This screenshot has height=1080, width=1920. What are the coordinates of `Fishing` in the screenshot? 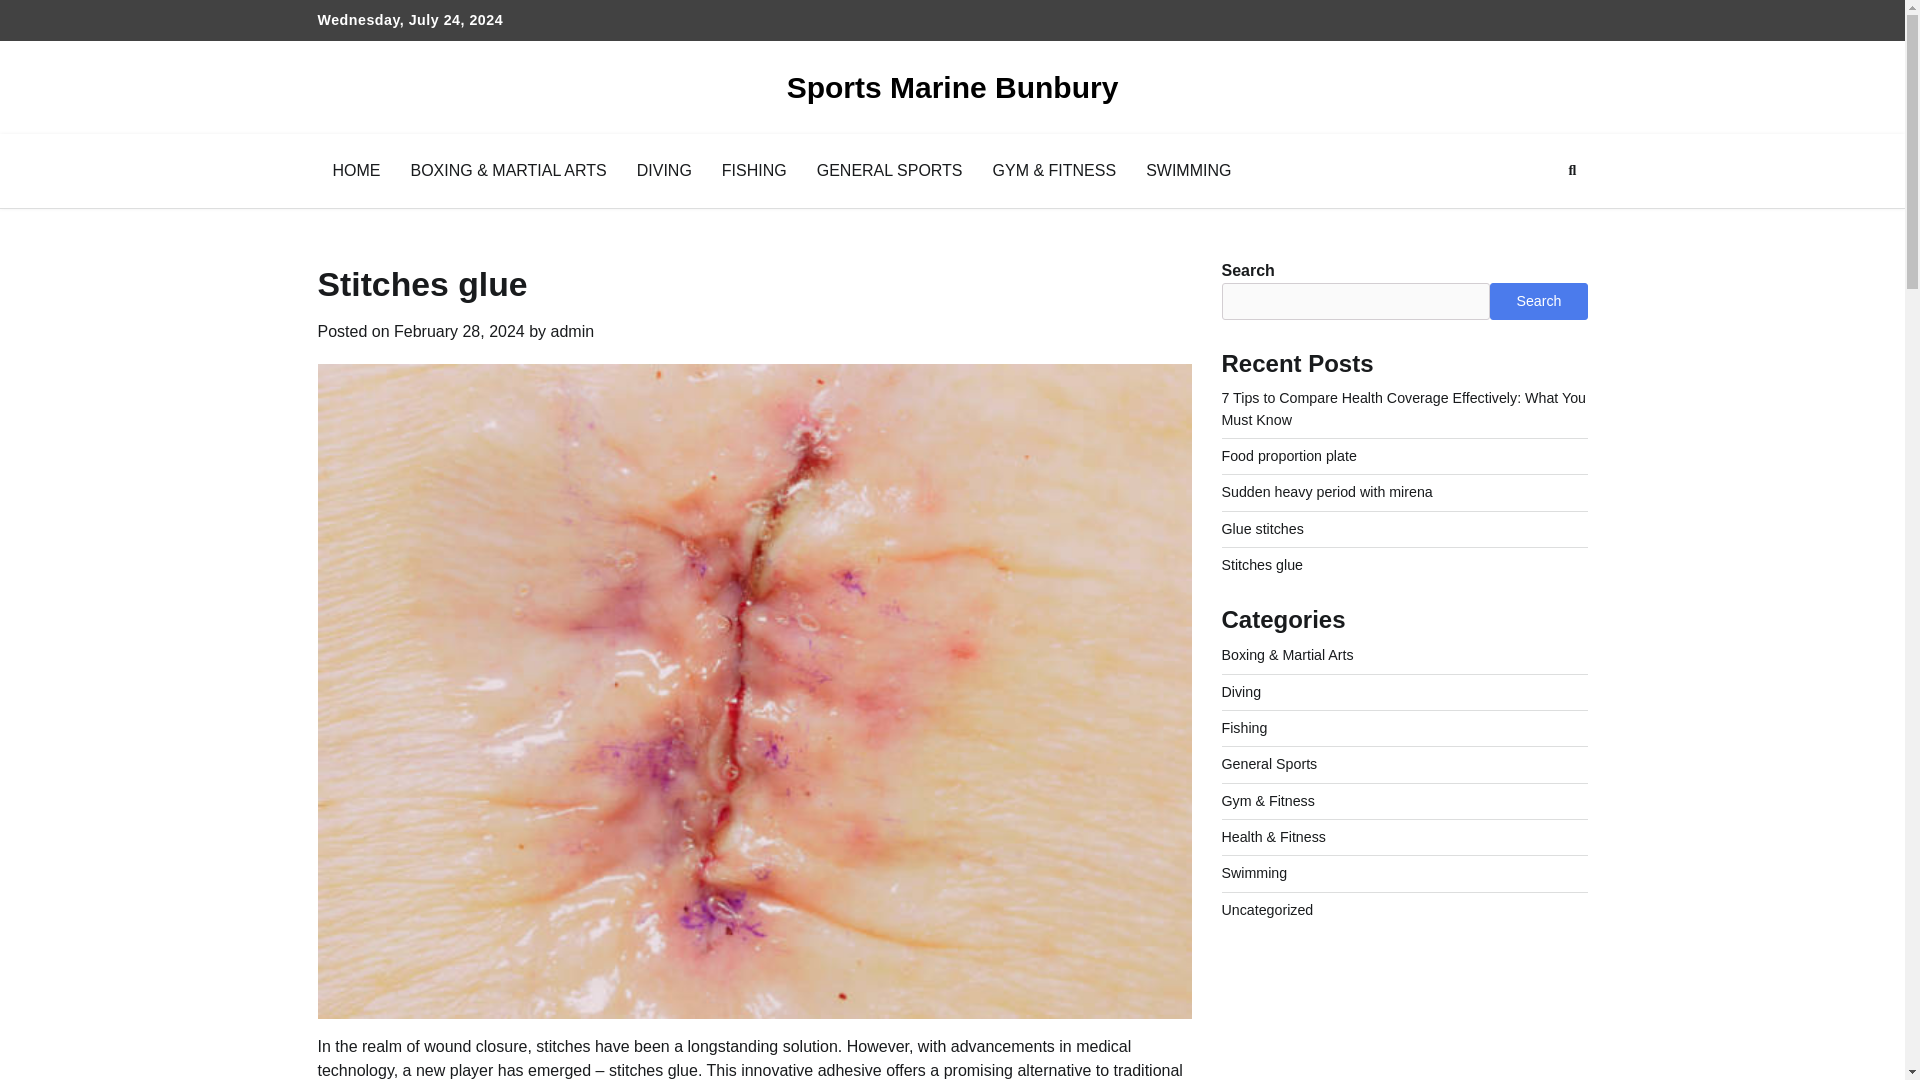 It's located at (1244, 728).